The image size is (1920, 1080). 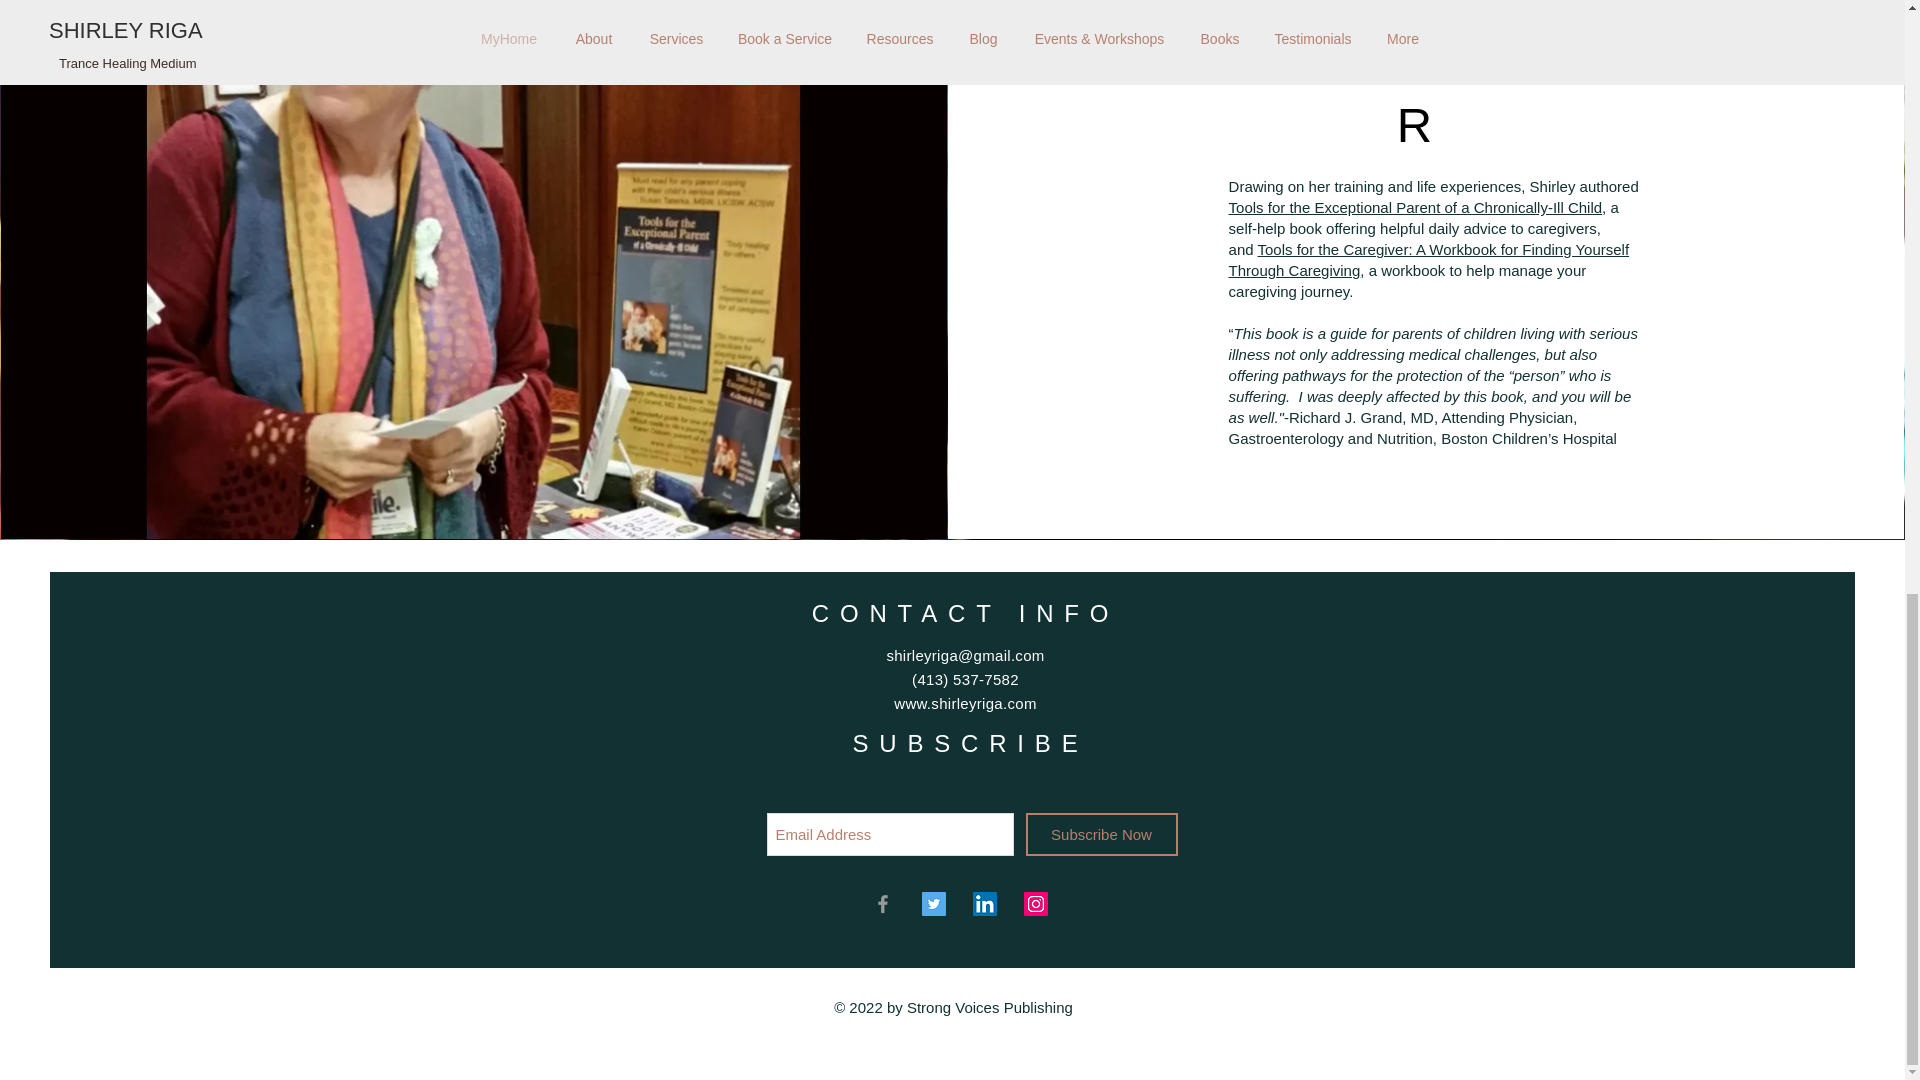 What do you see at coordinates (1102, 834) in the screenshot?
I see `Subscribe Now` at bounding box center [1102, 834].